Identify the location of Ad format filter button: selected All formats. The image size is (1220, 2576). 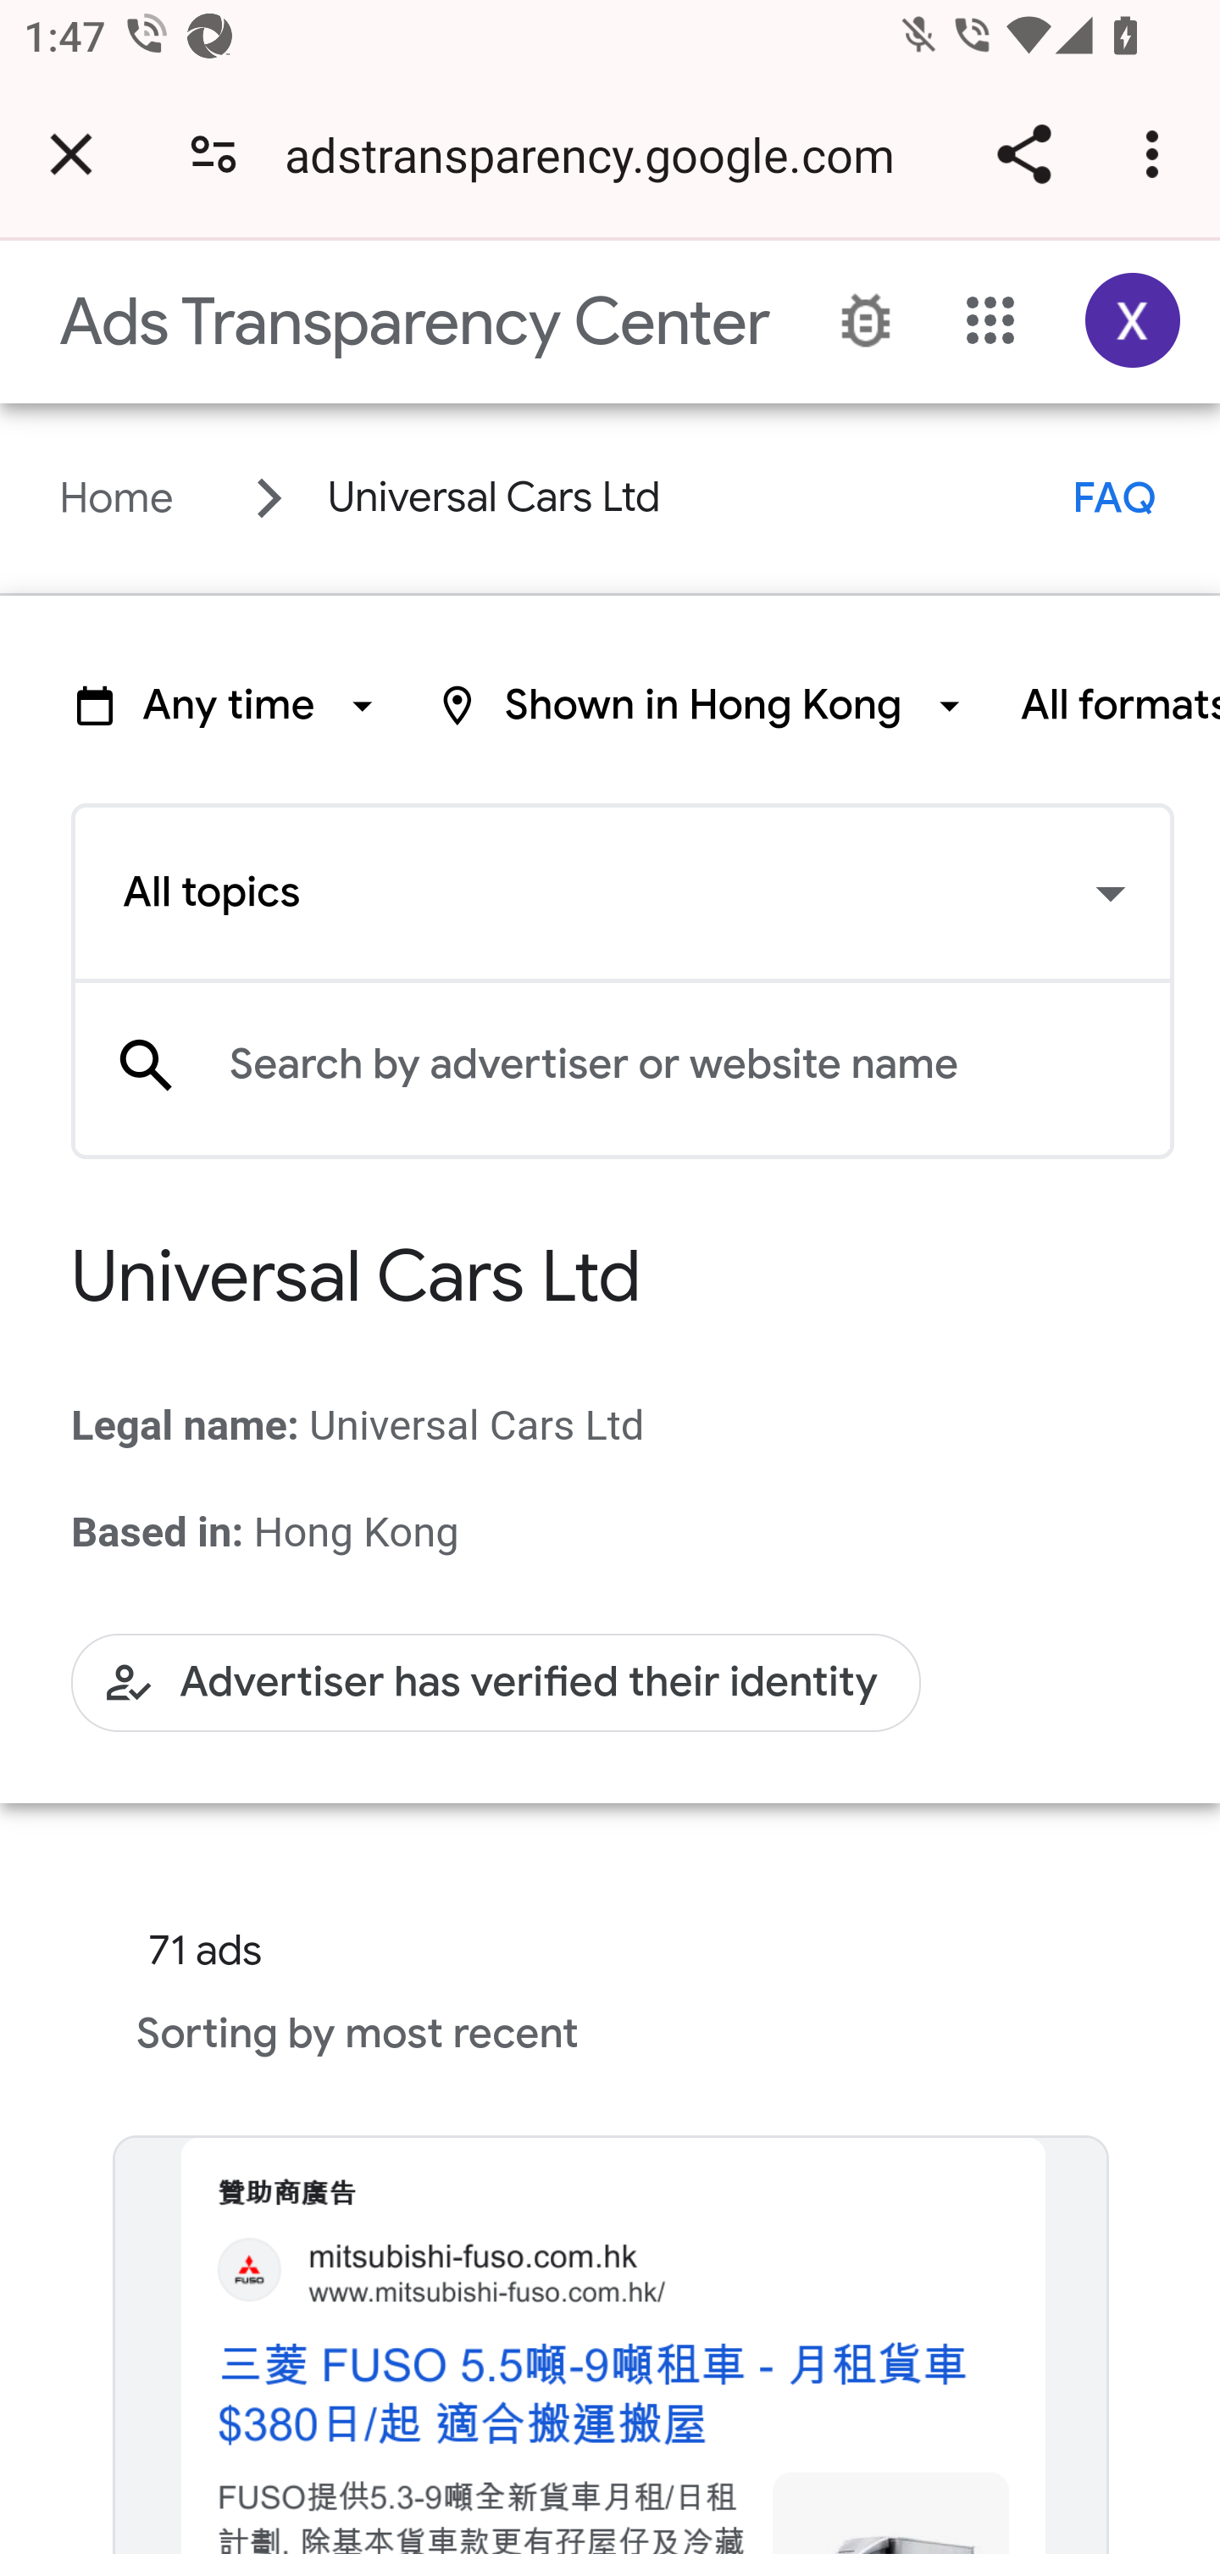
(1120, 704).